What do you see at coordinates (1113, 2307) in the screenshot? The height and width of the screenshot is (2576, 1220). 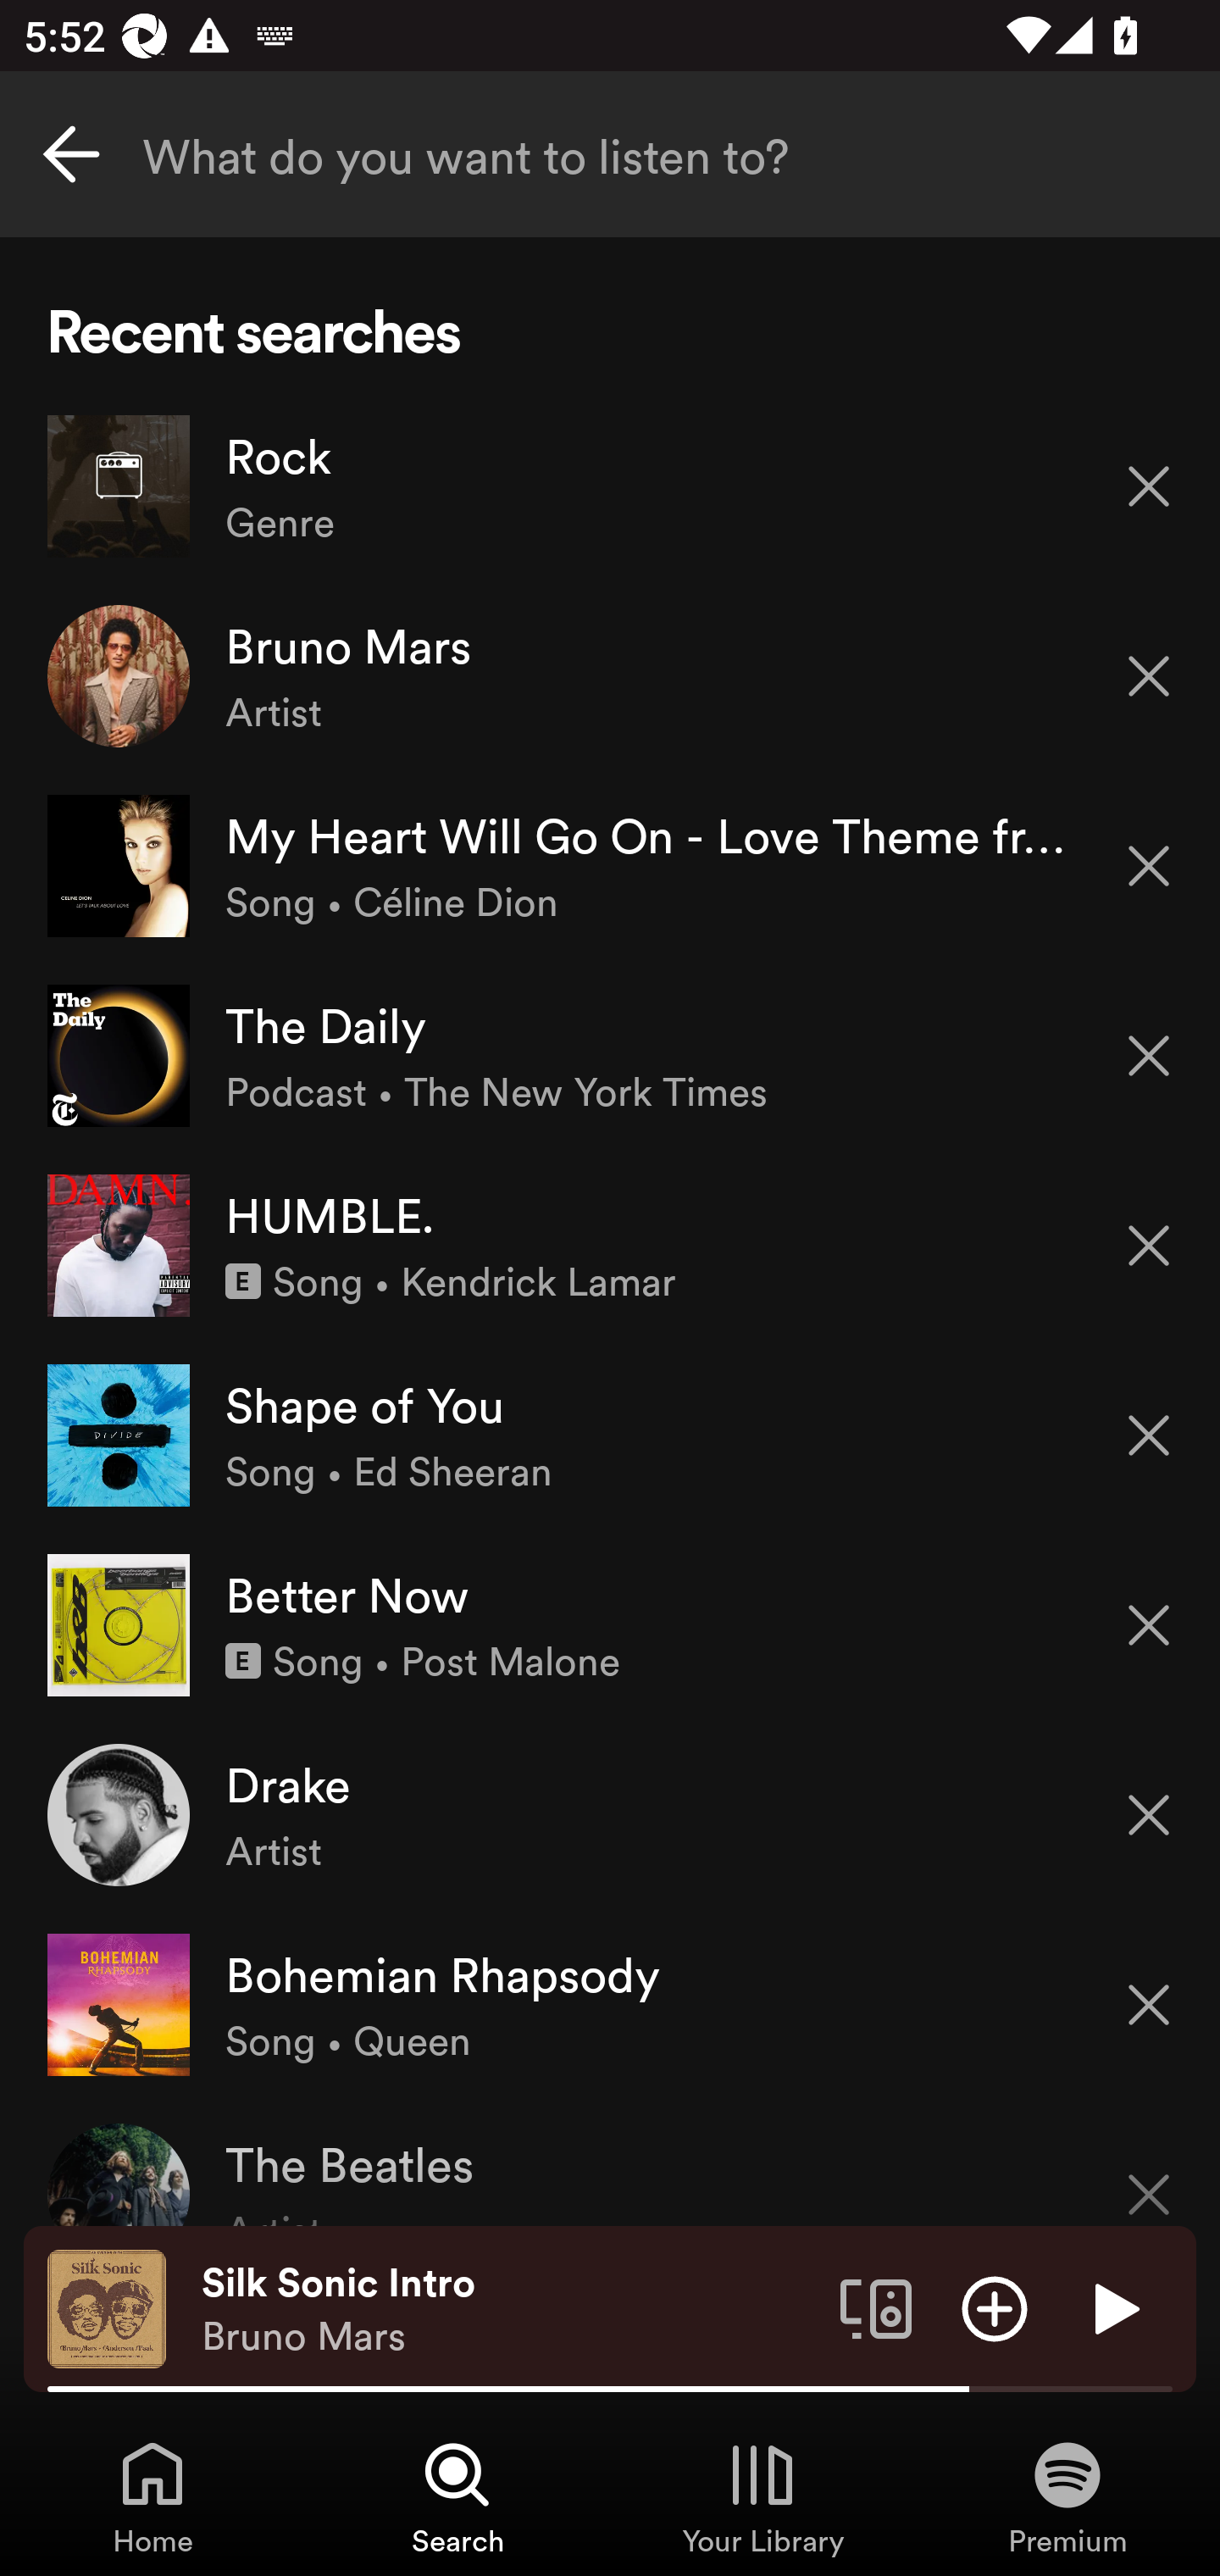 I see `Play` at bounding box center [1113, 2307].